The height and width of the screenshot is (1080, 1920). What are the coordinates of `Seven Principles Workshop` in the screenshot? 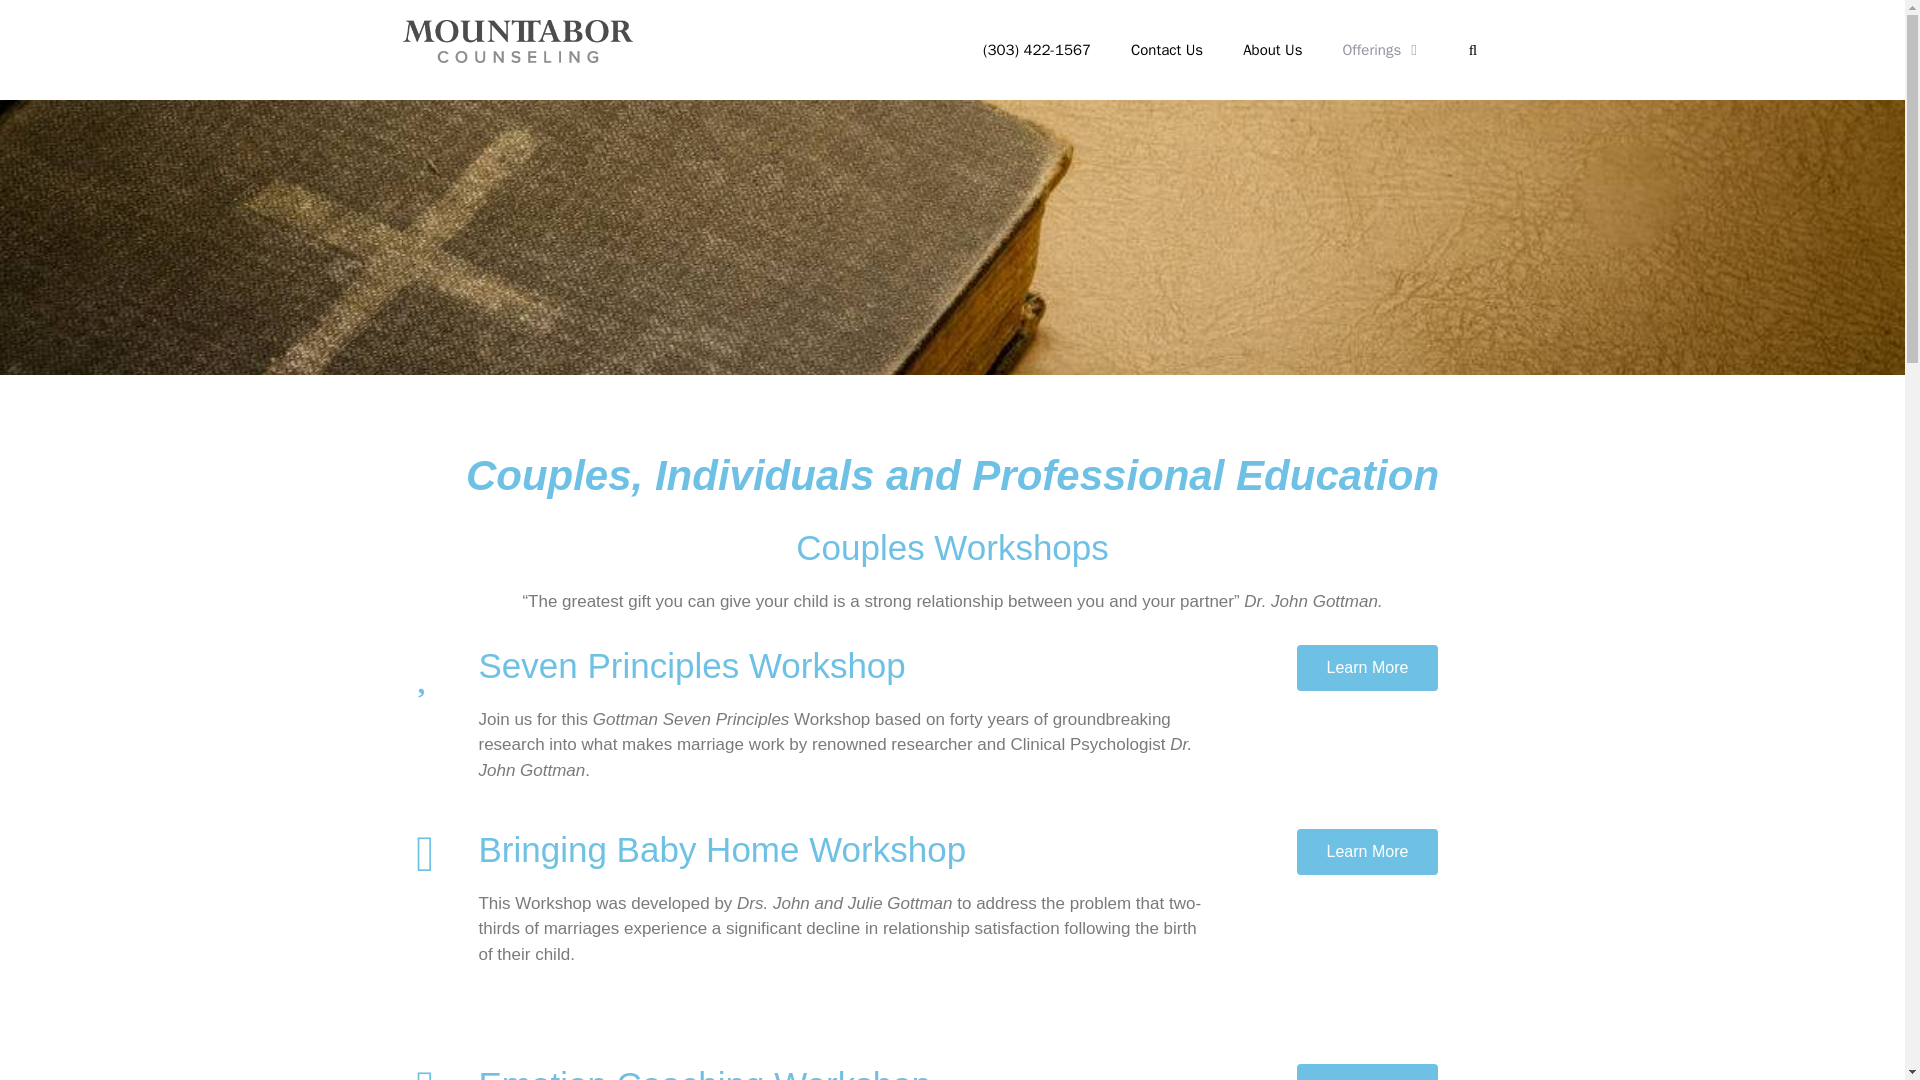 It's located at (691, 664).